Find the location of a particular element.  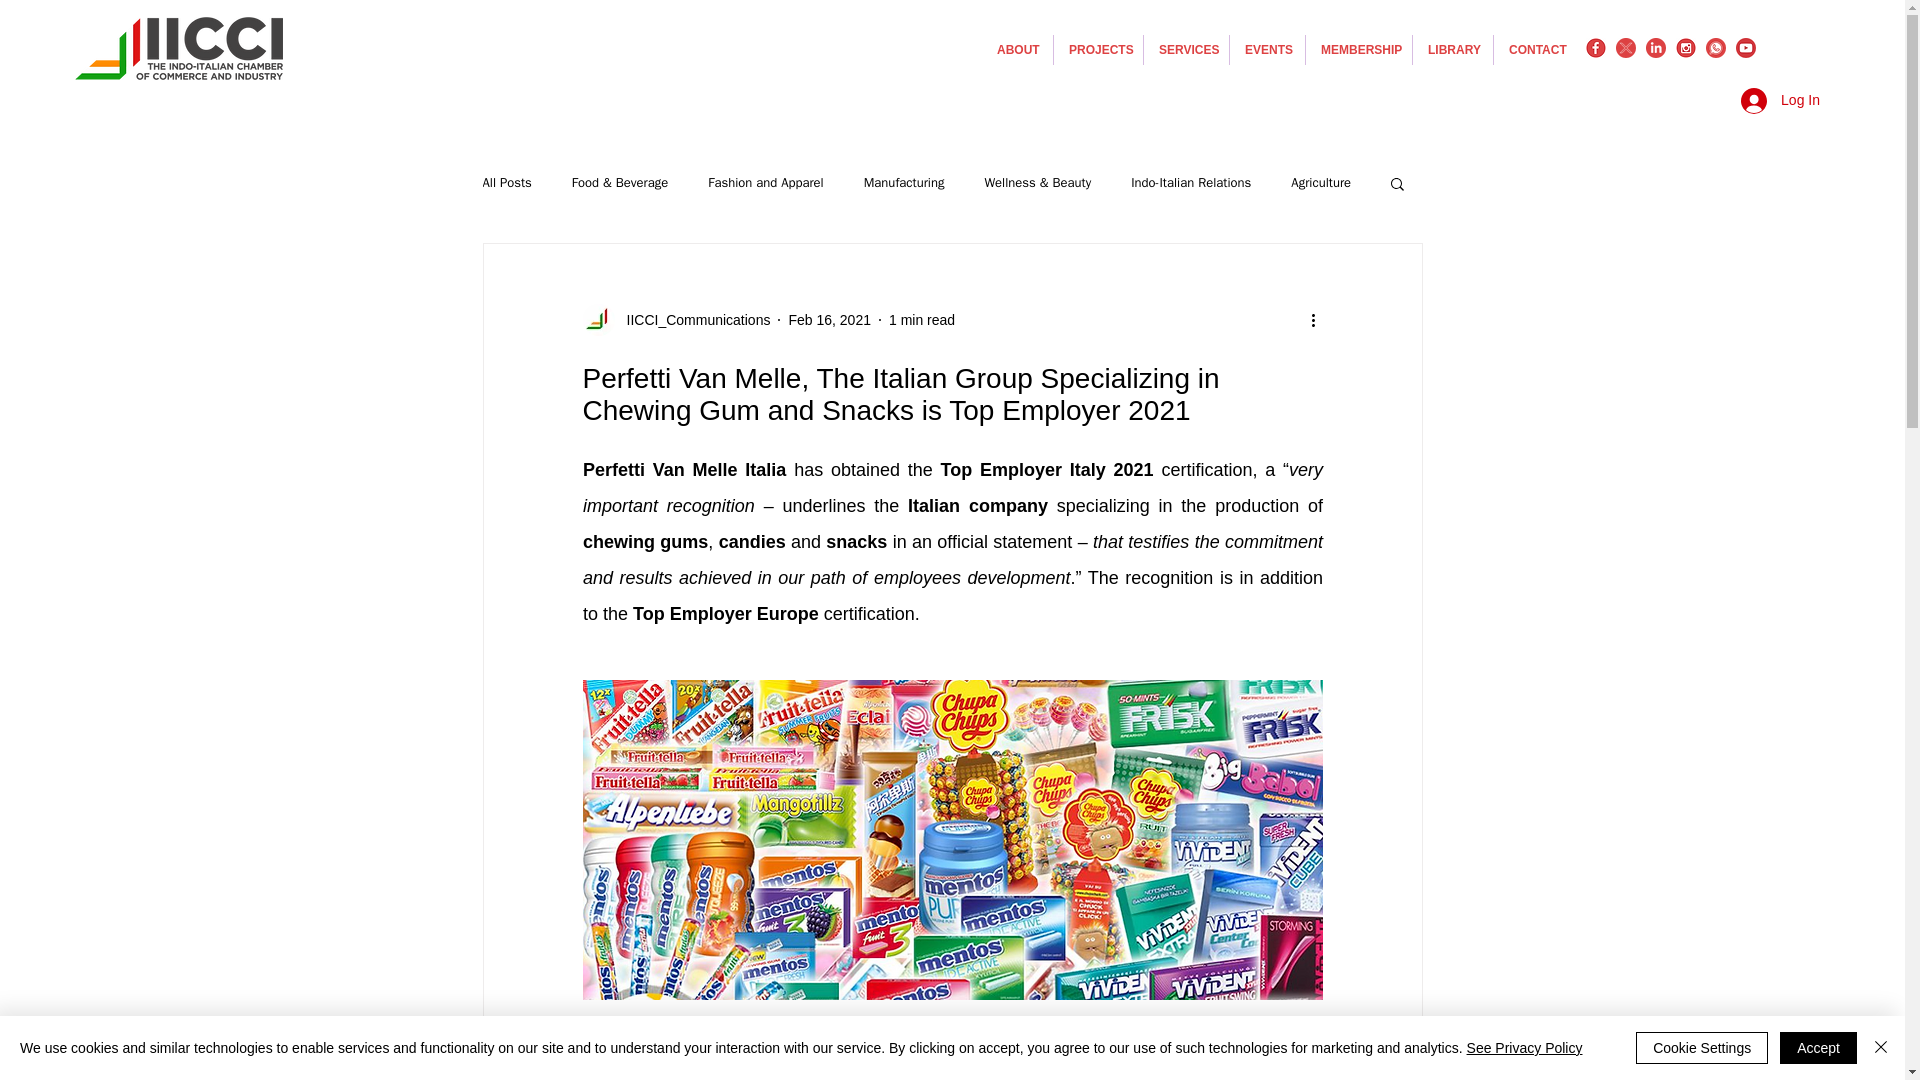

Feb 16, 2021 is located at coordinates (829, 320).